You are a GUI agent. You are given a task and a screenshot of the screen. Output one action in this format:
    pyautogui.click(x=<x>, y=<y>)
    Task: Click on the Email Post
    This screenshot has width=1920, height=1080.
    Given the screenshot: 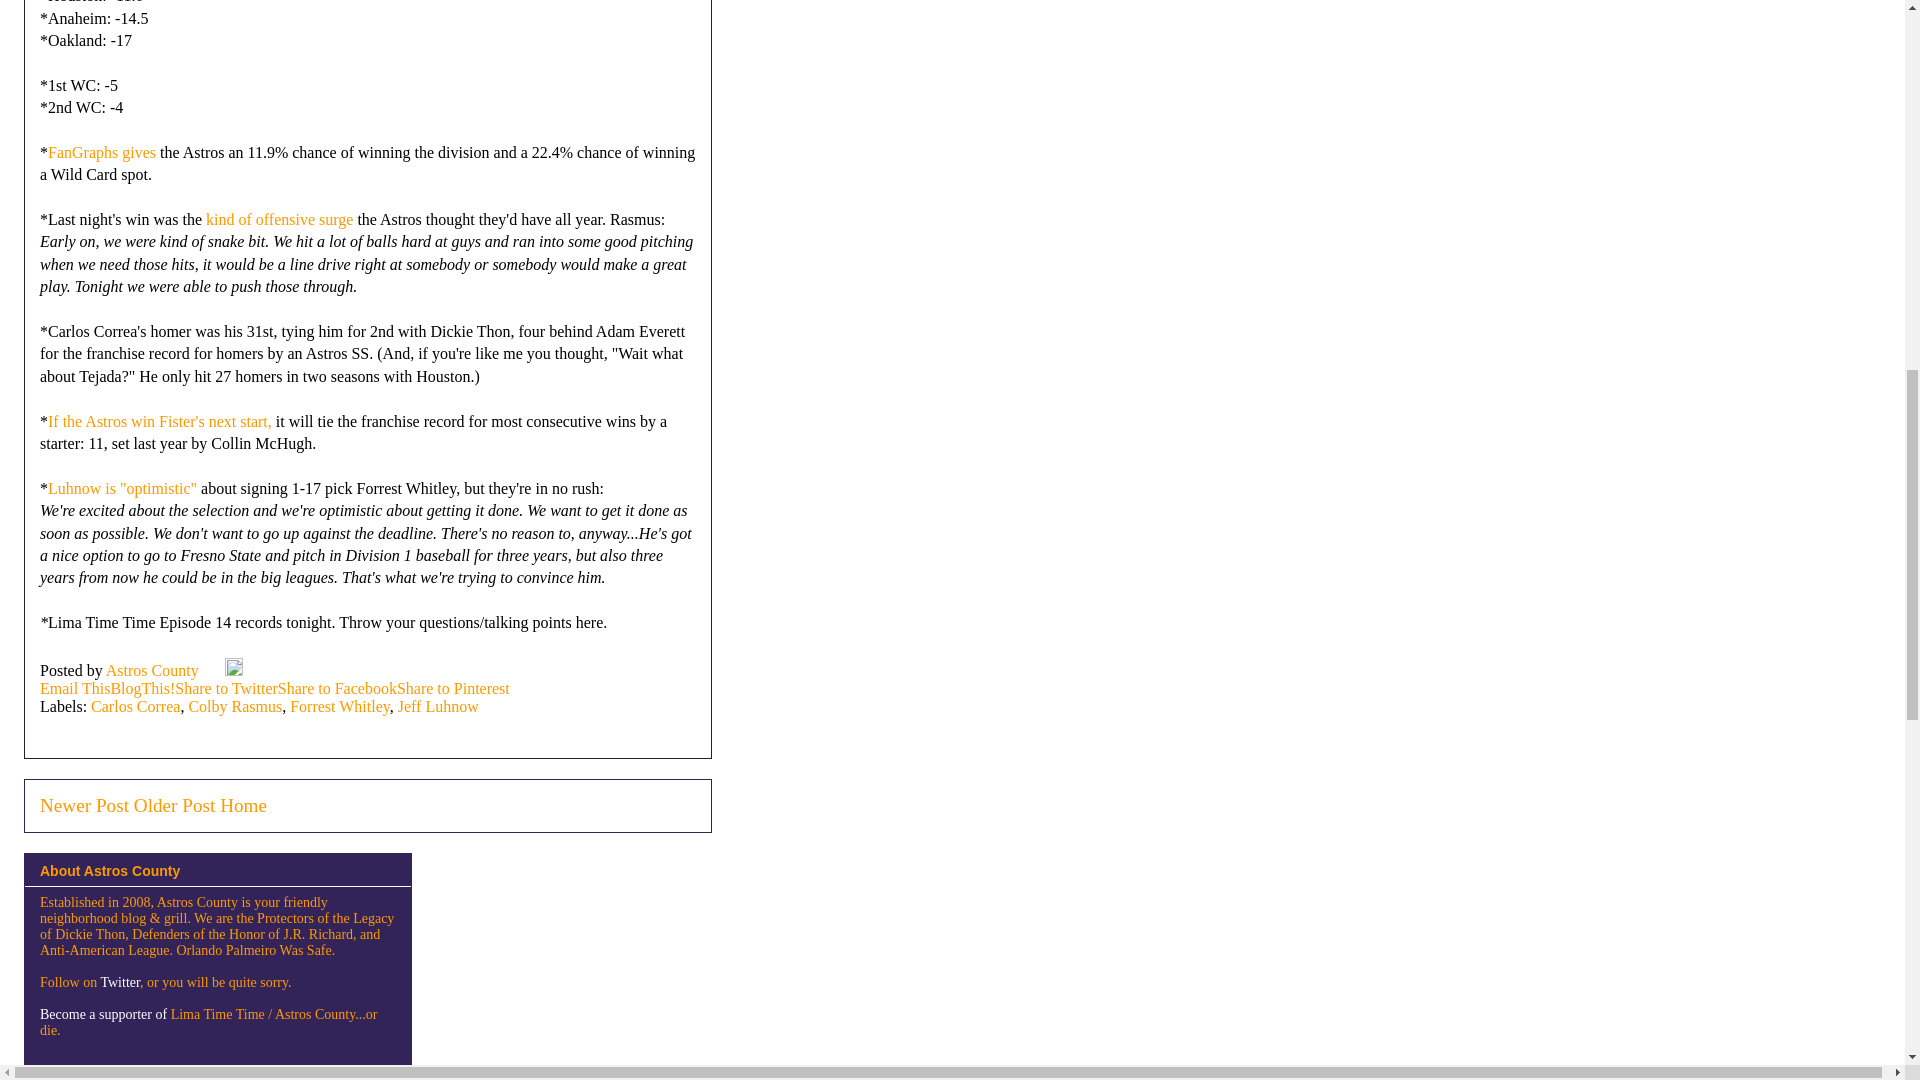 What is the action you would take?
    pyautogui.click(x=214, y=670)
    